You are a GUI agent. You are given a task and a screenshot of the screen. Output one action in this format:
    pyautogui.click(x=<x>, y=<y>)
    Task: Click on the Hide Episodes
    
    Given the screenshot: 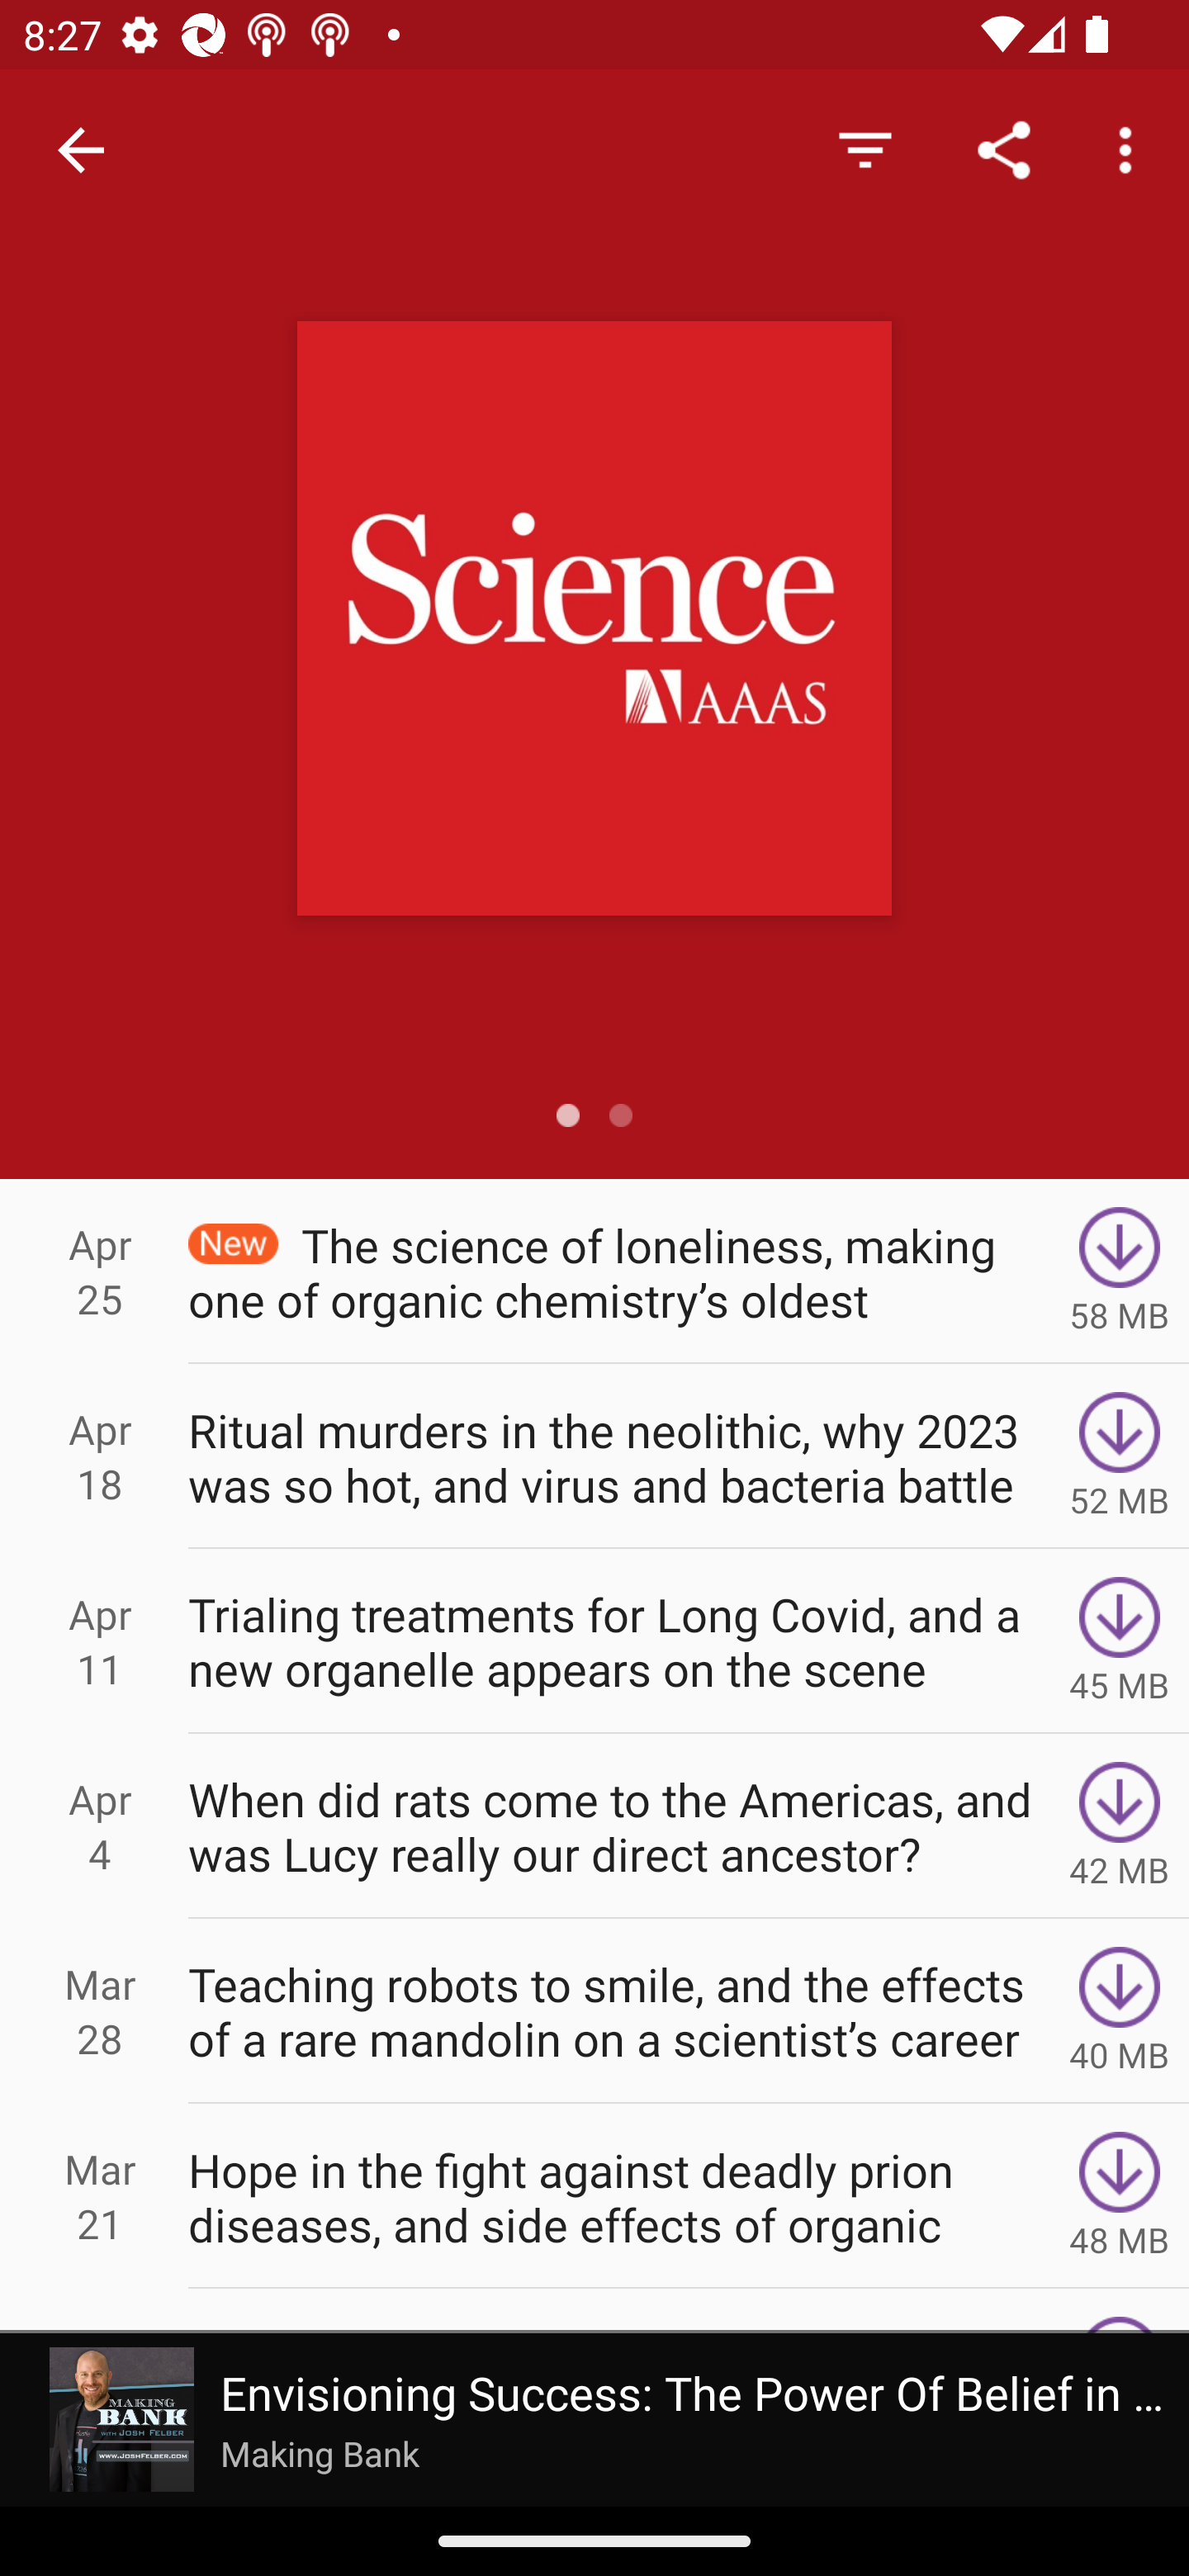 What is the action you would take?
    pyautogui.click(x=865, y=149)
    